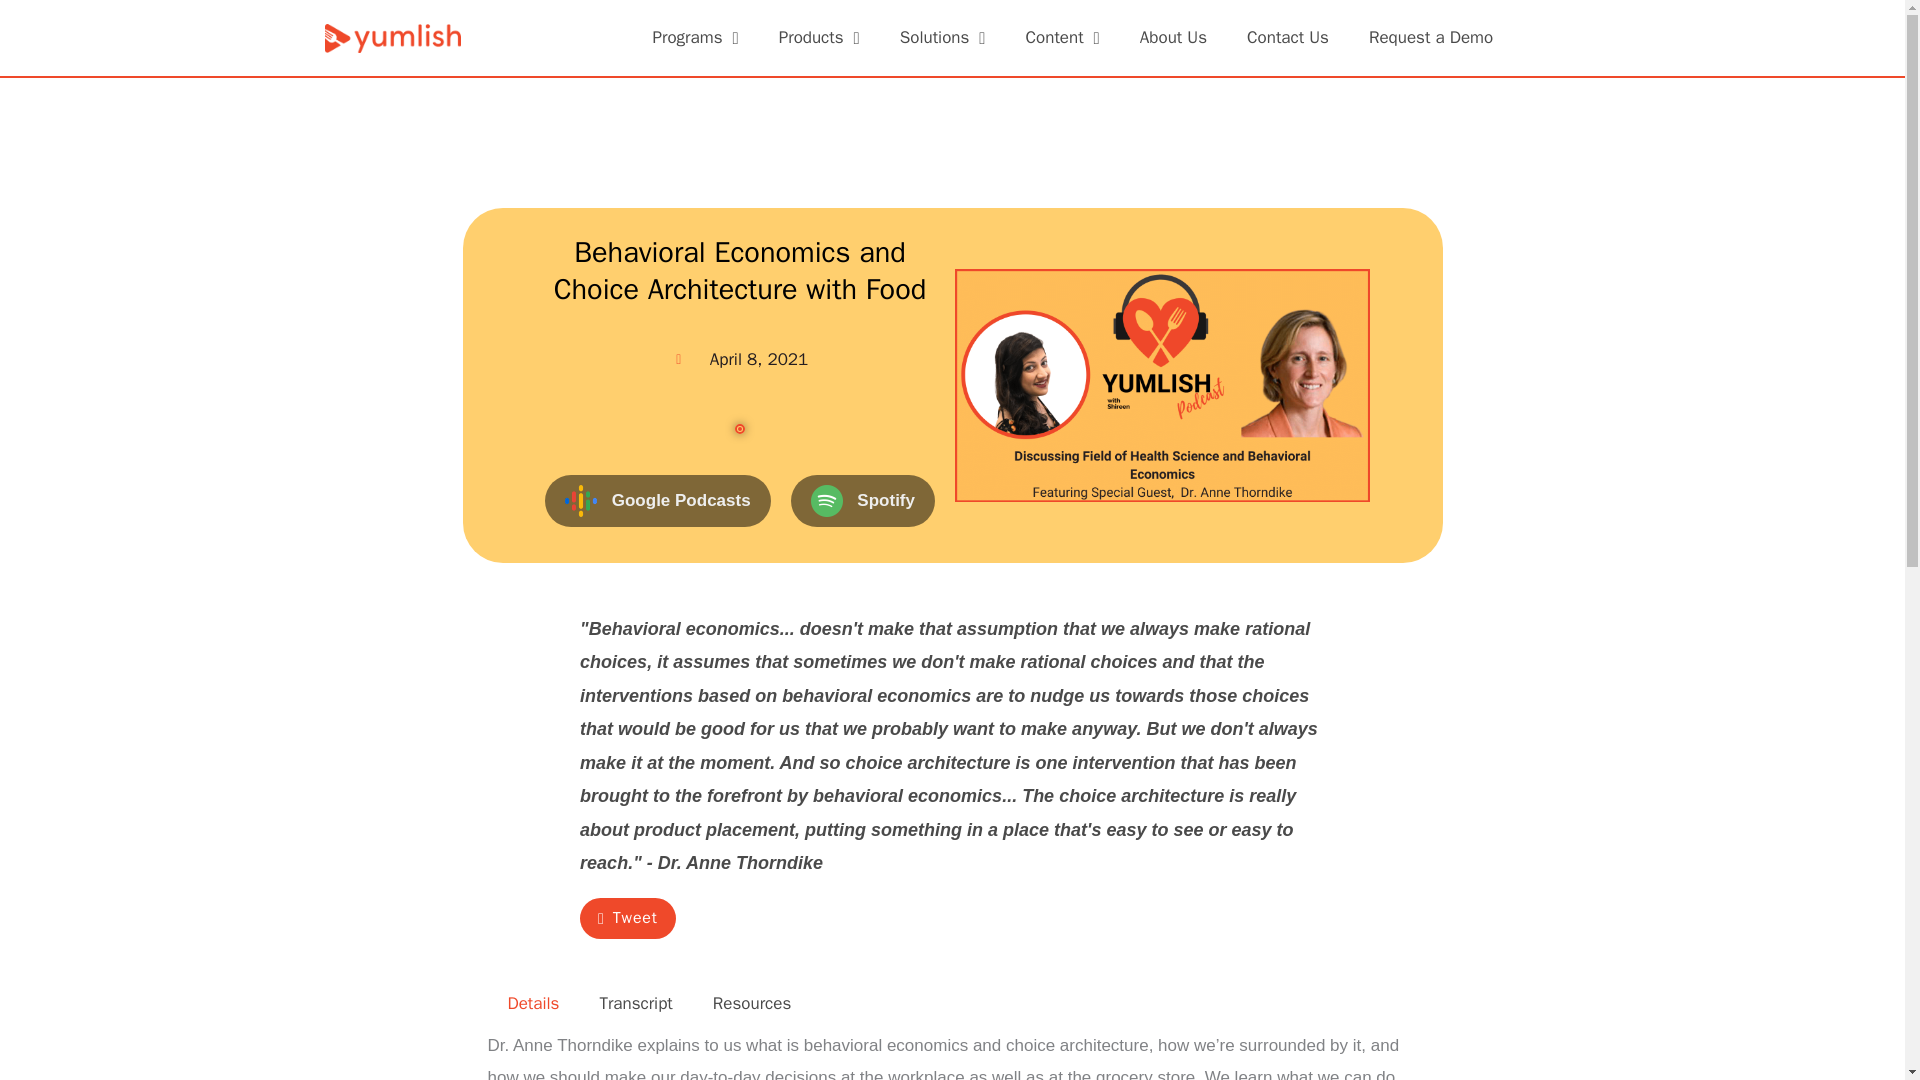 This screenshot has height=1080, width=1920. I want to click on Tweet, so click(627, 918).